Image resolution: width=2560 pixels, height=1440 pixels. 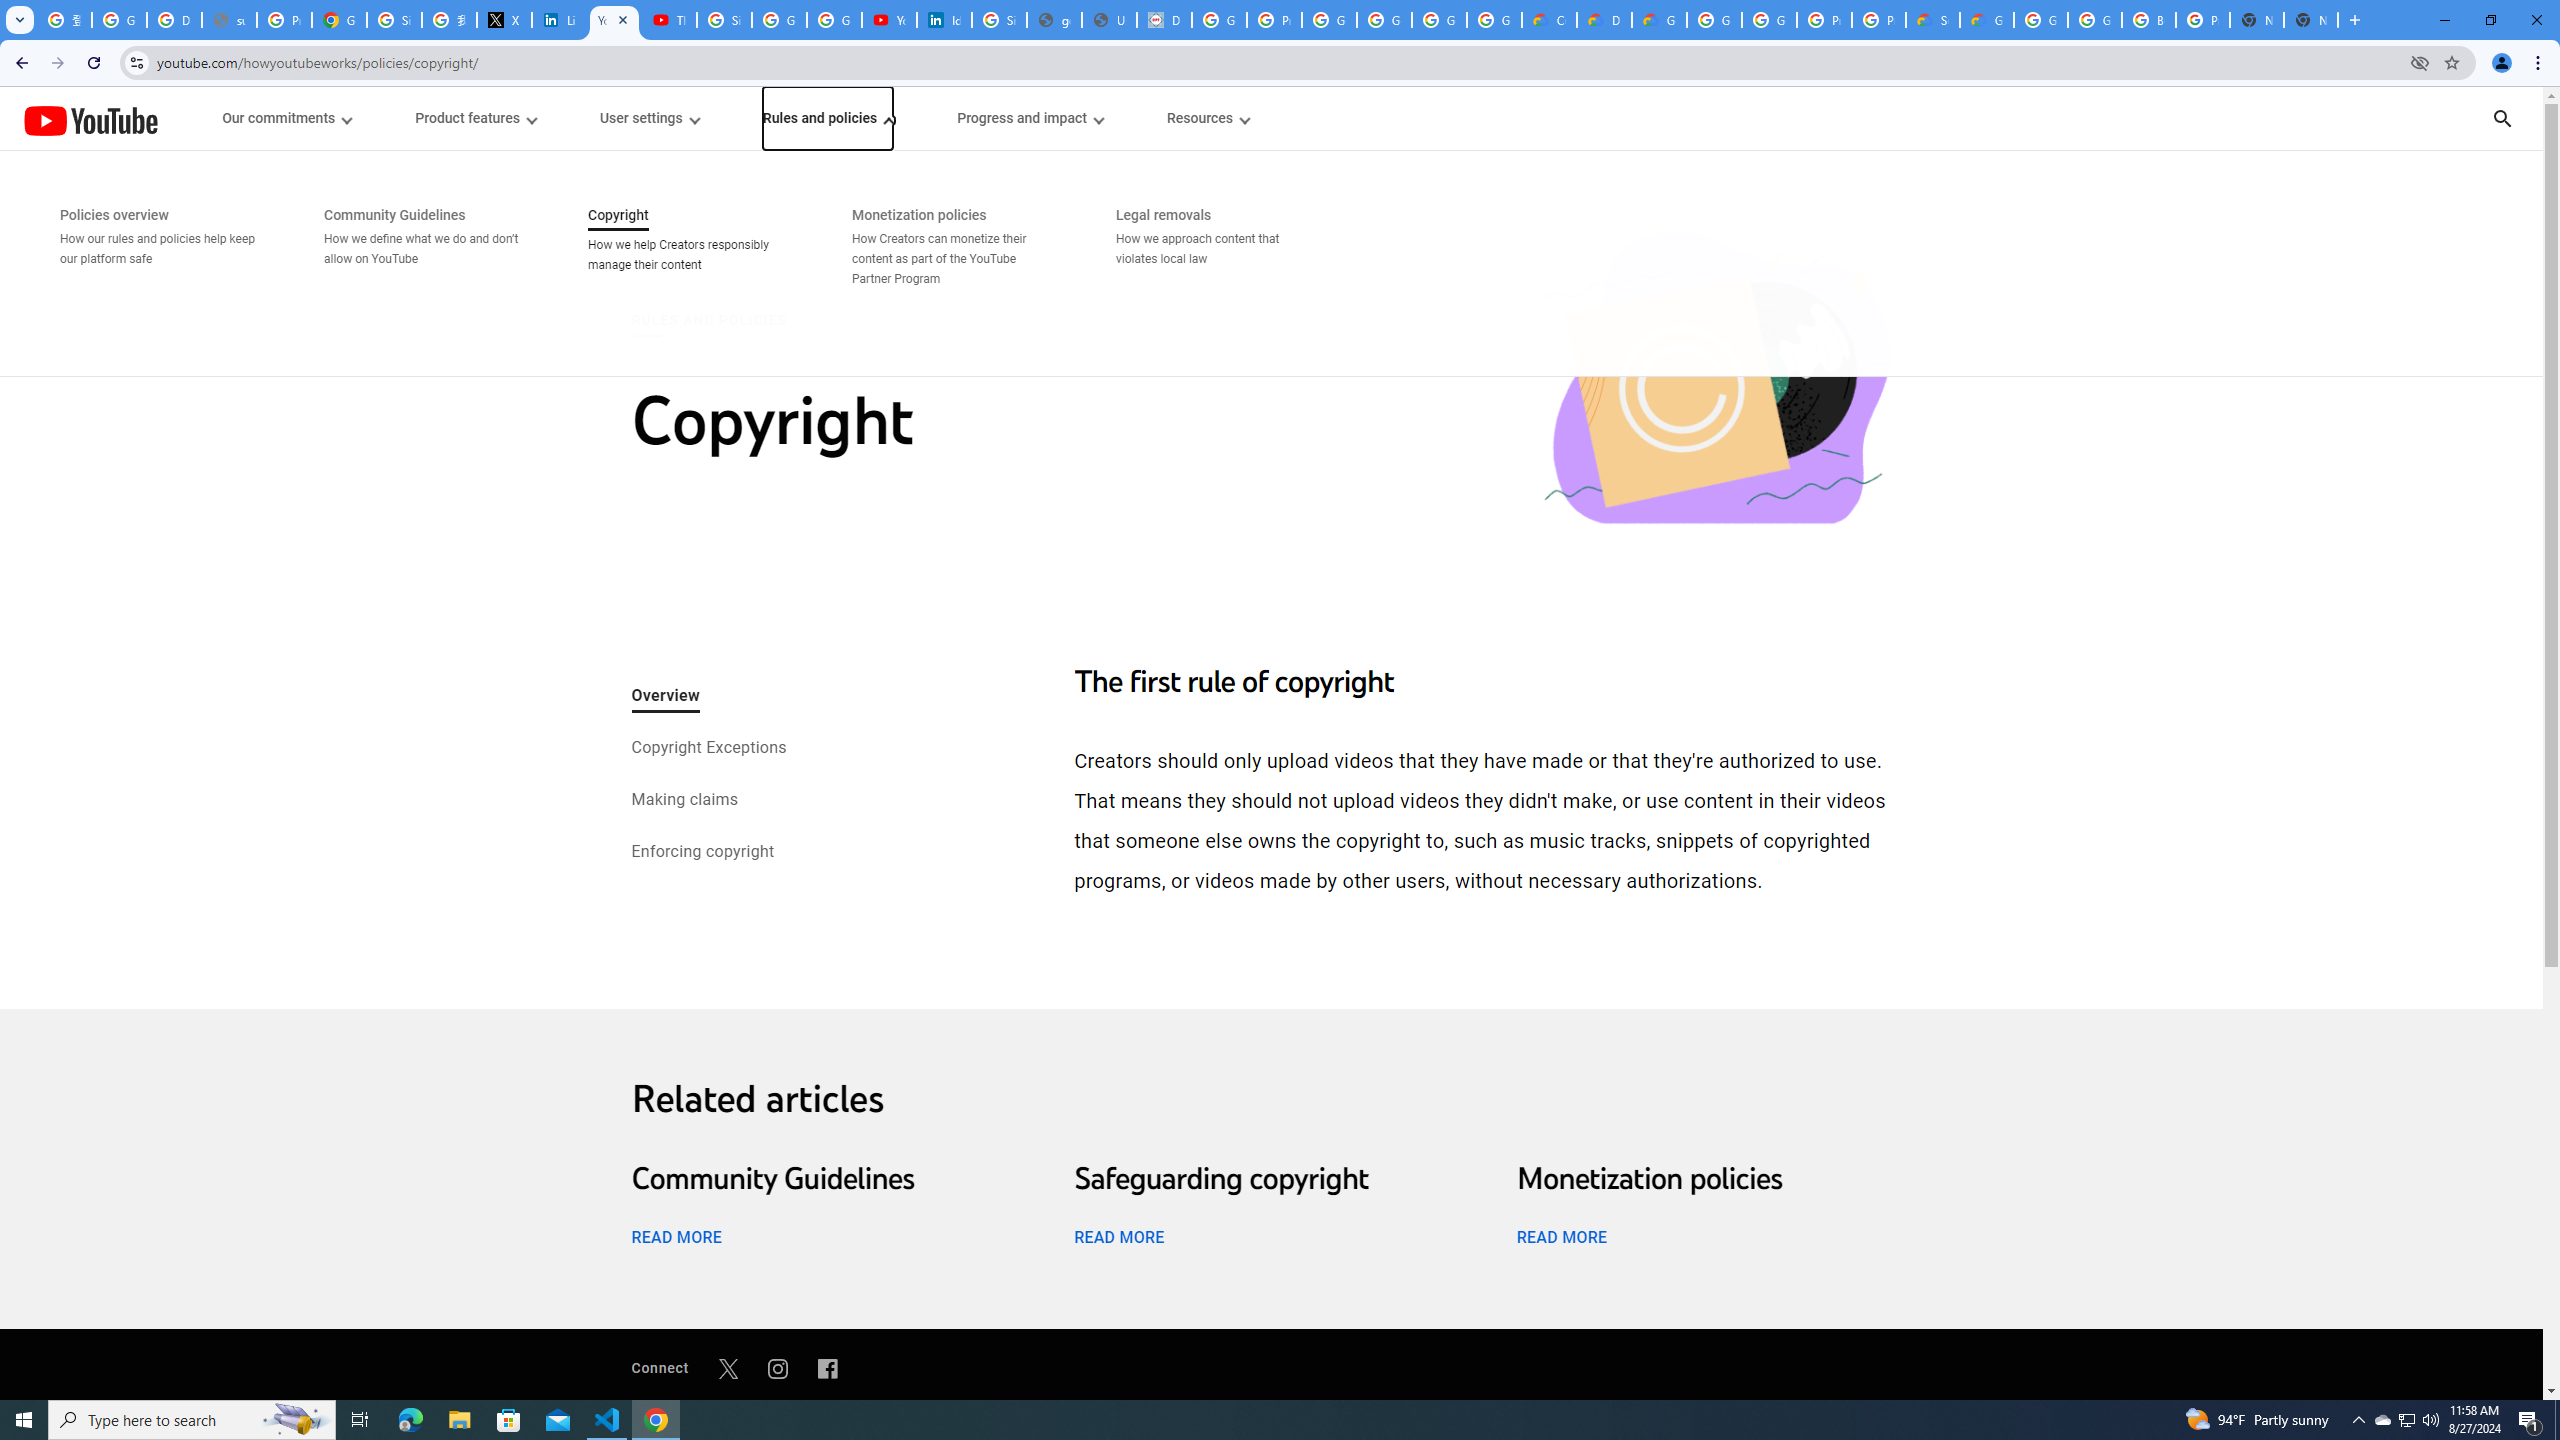 I want to click on Twitter, so click(x=728, y=1368).